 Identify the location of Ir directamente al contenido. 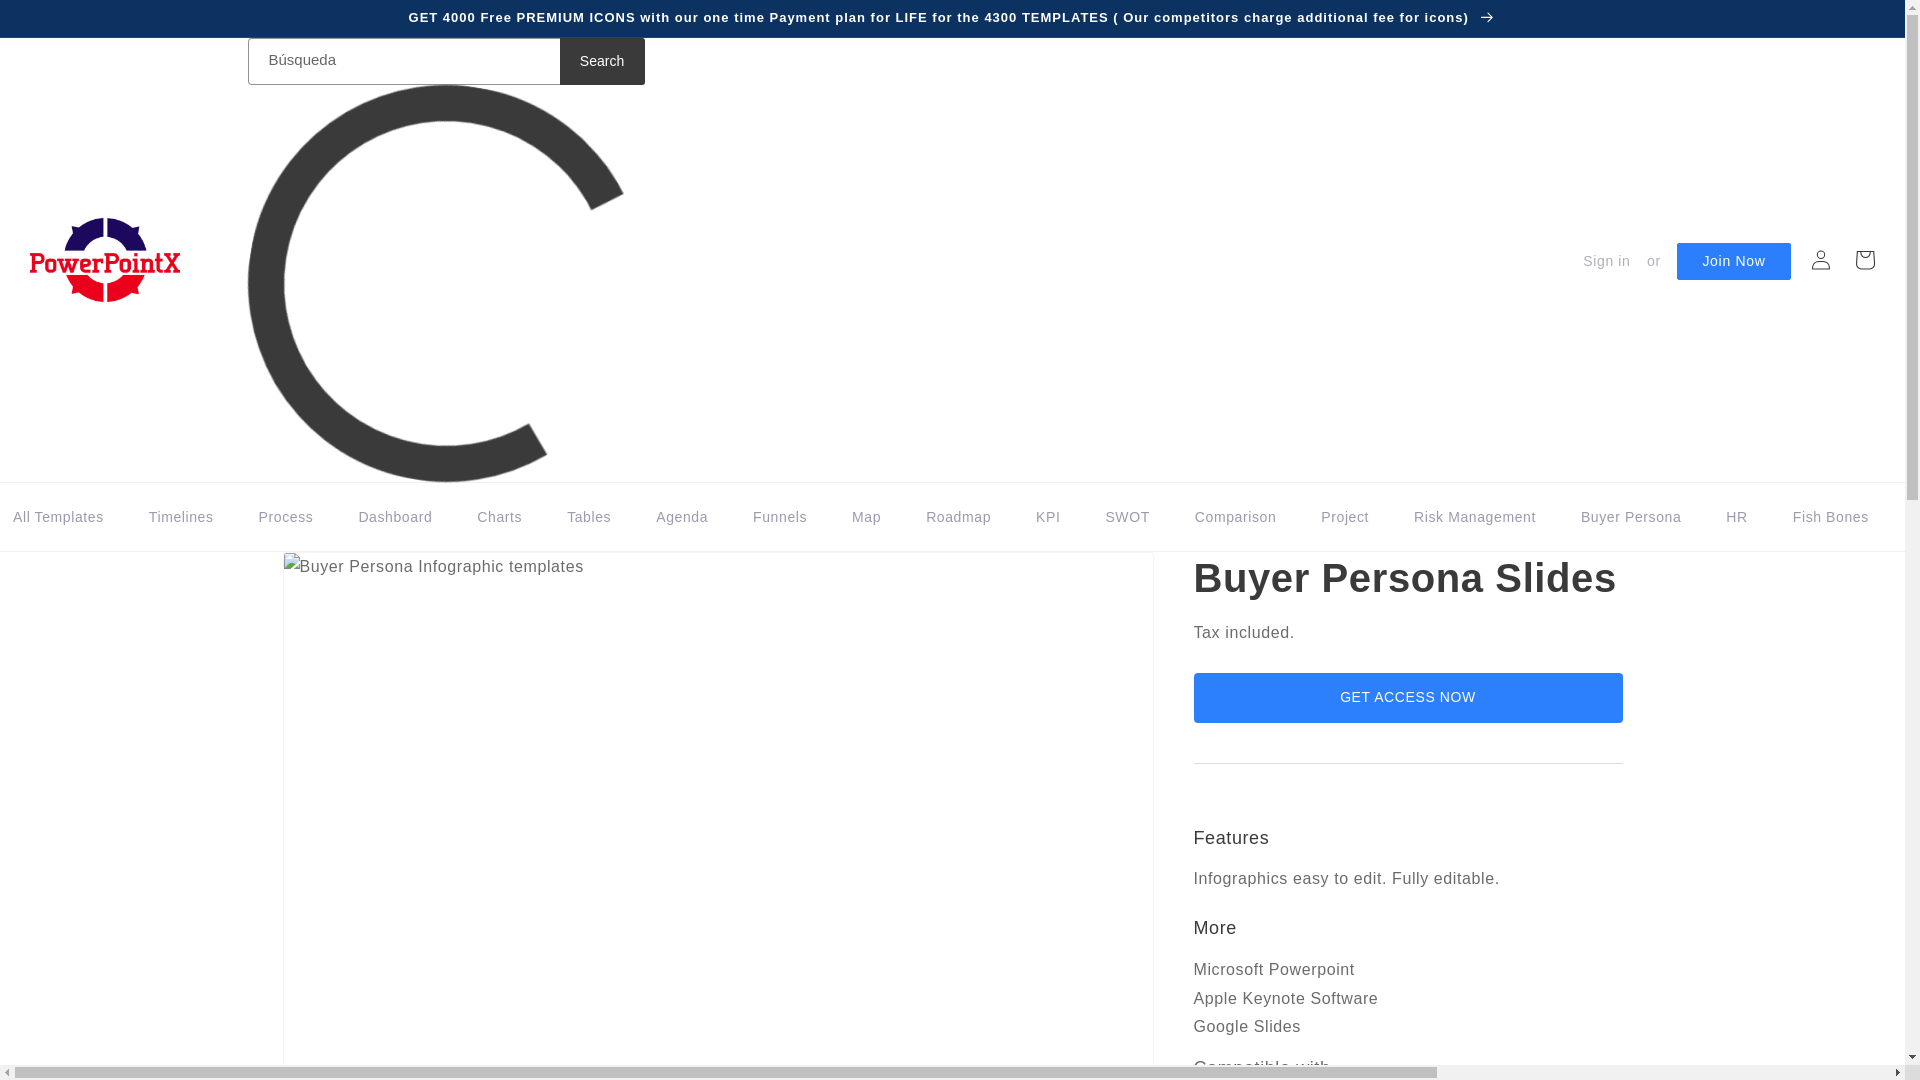
(60, 23).